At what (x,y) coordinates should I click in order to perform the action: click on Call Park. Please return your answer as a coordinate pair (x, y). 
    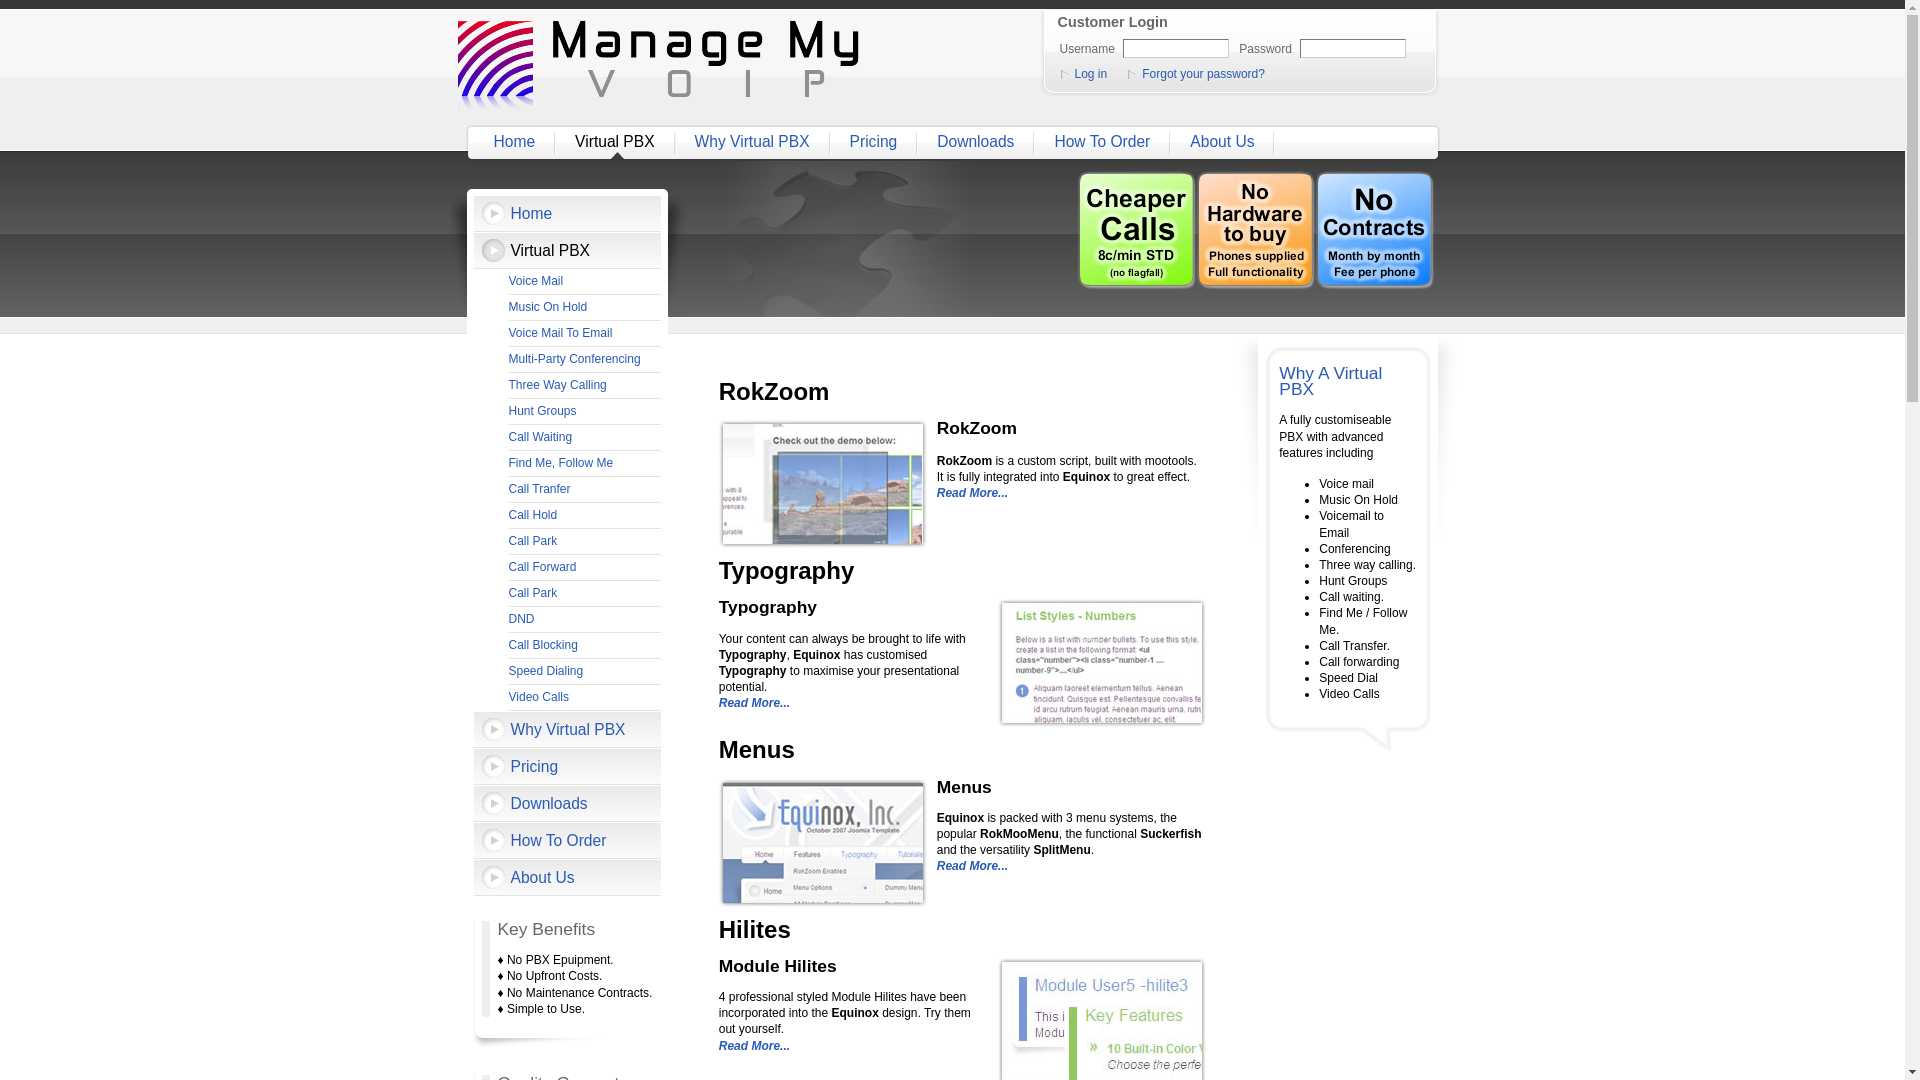
    Looking at the image, I should click on (584, 542).